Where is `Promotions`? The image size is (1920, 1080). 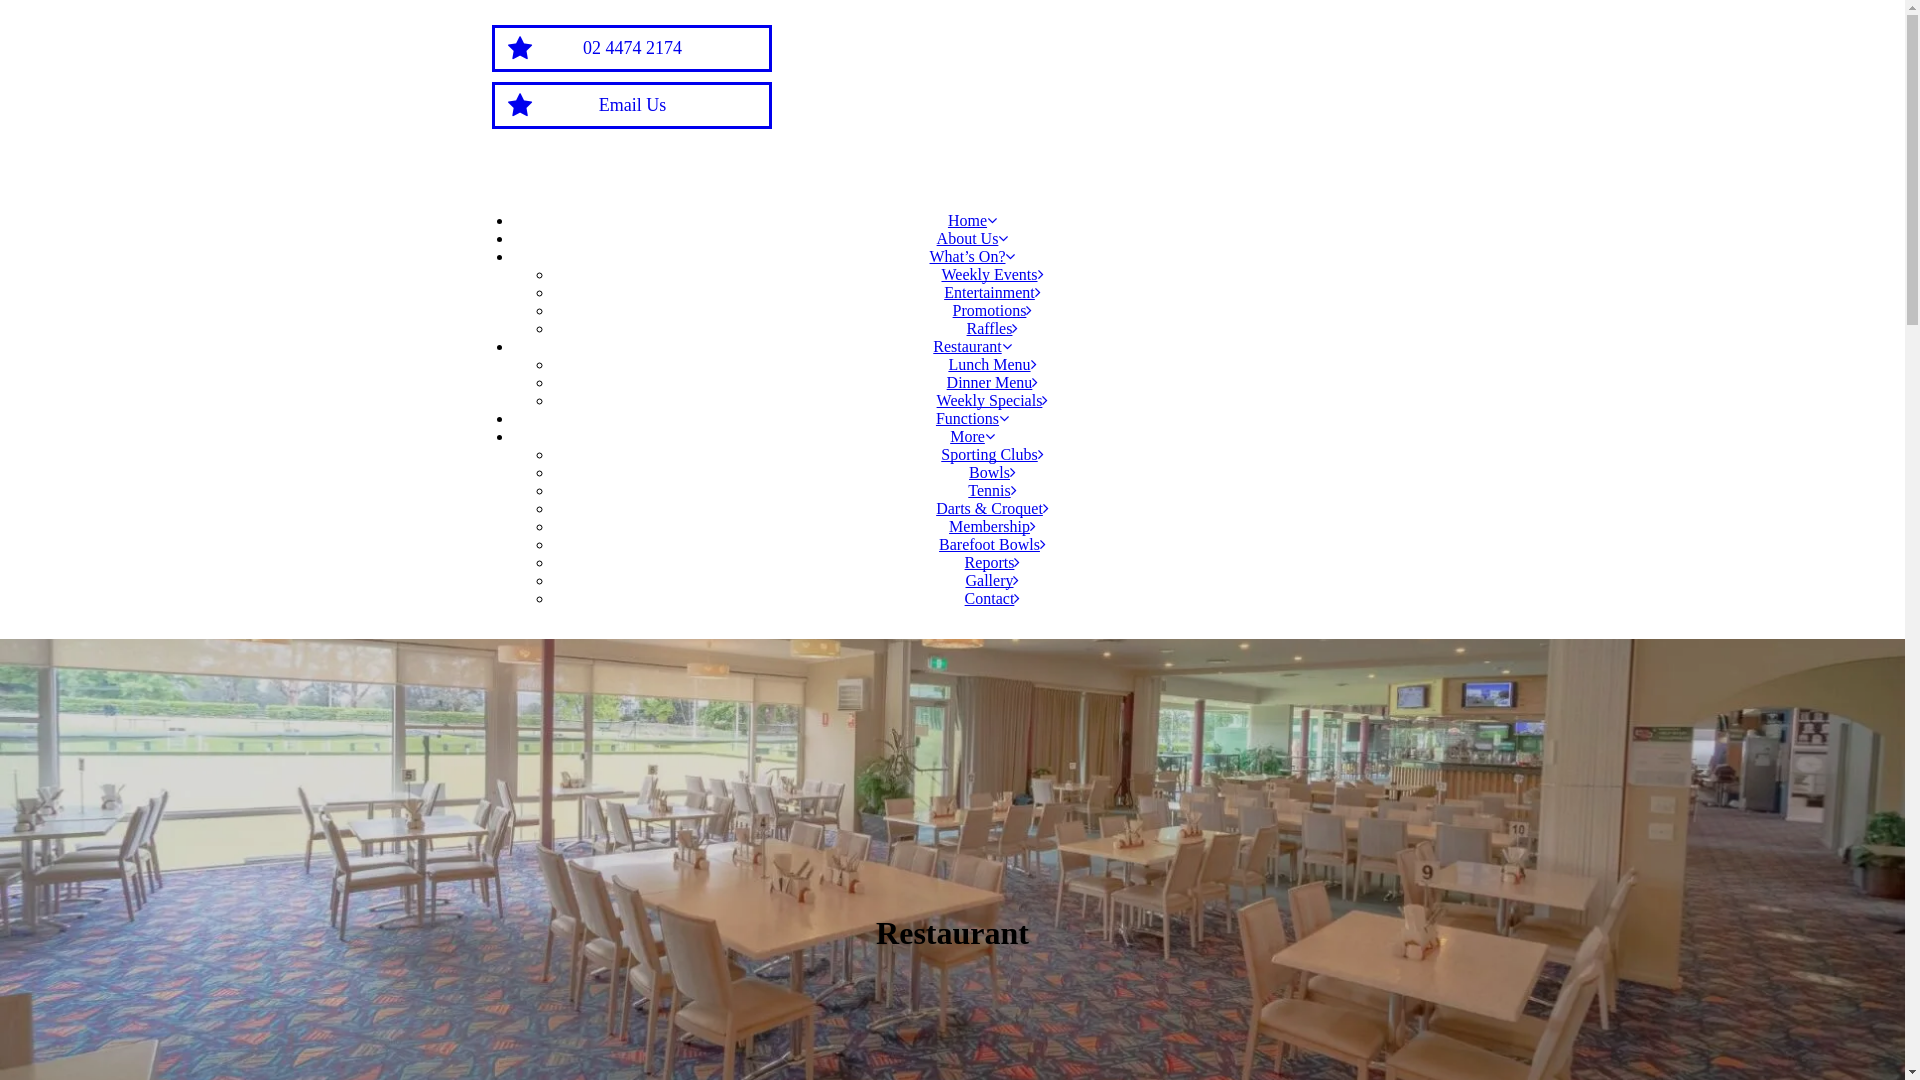 Promotions is located at coordinates (993, 310).